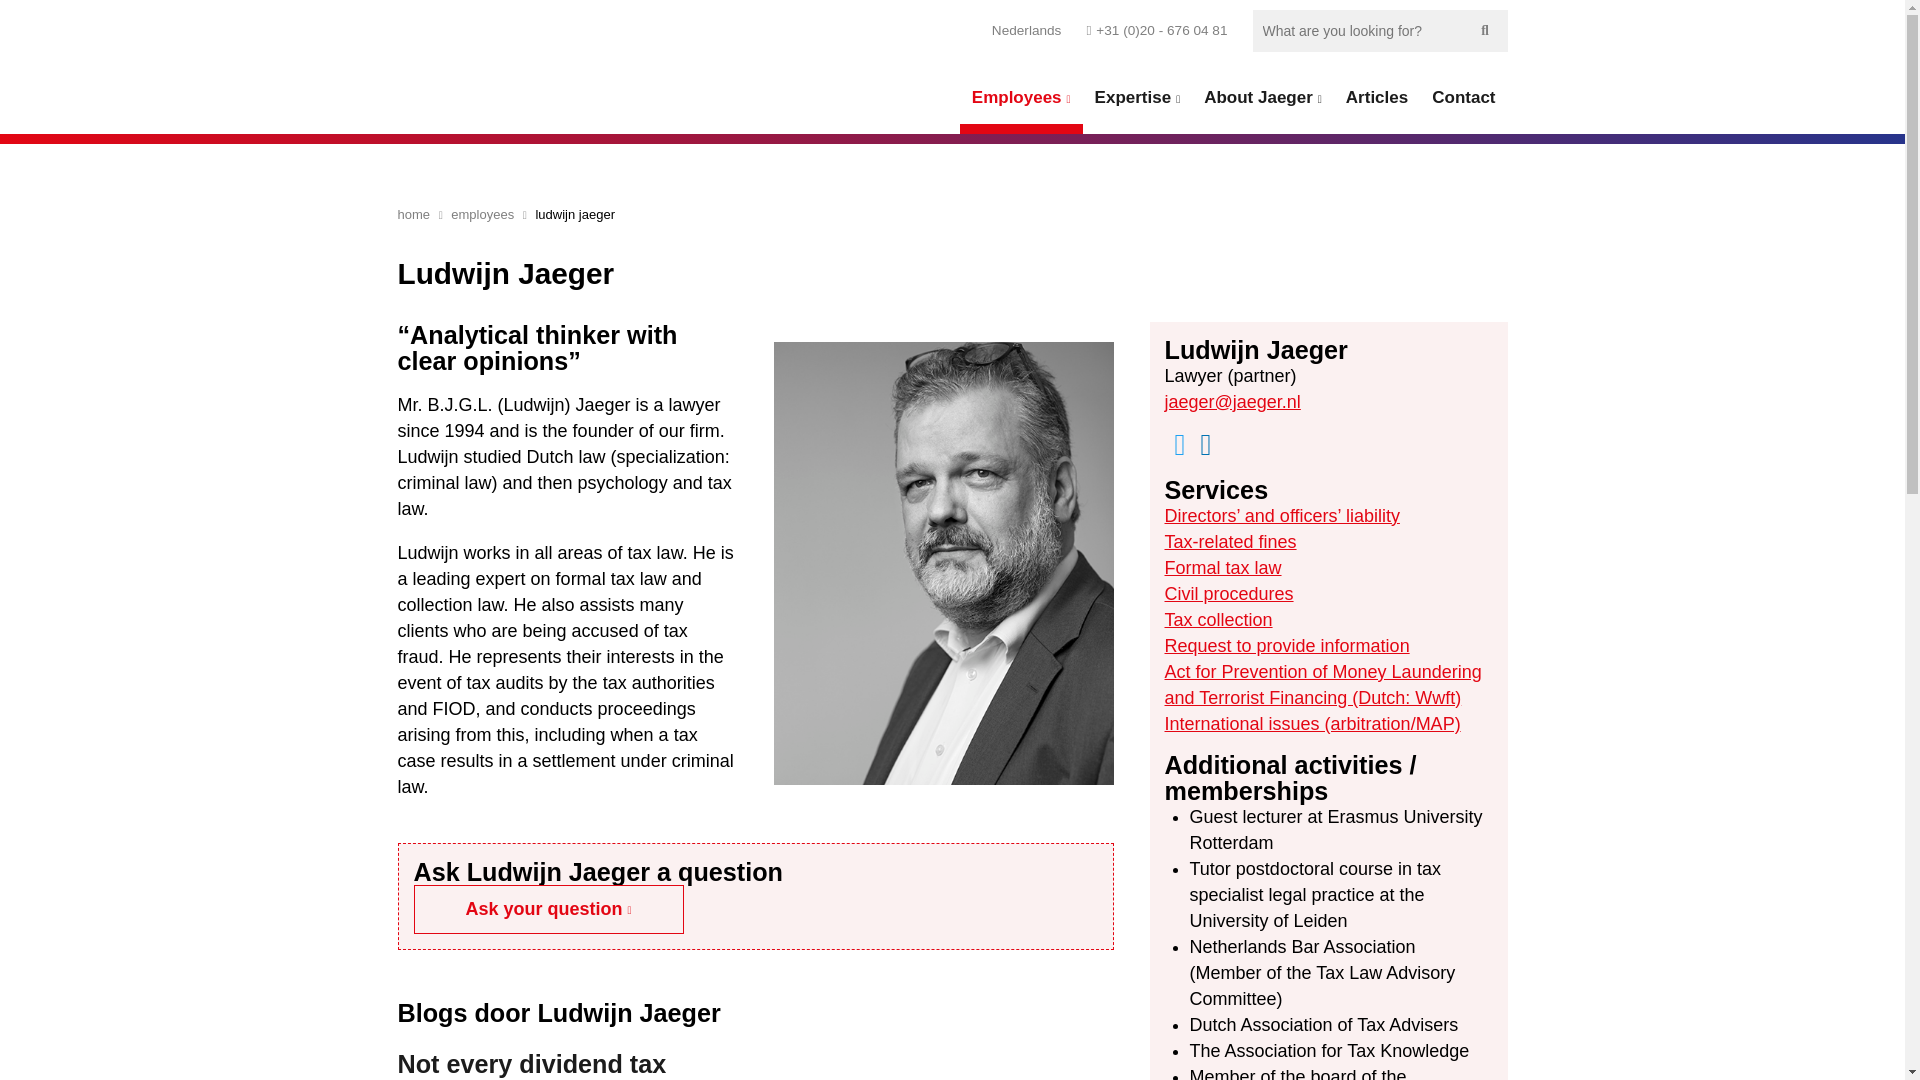  What do you see at coordinates (1021, 97) in the screenshot?
I see `Employees` at bounding box center [1021, 97].